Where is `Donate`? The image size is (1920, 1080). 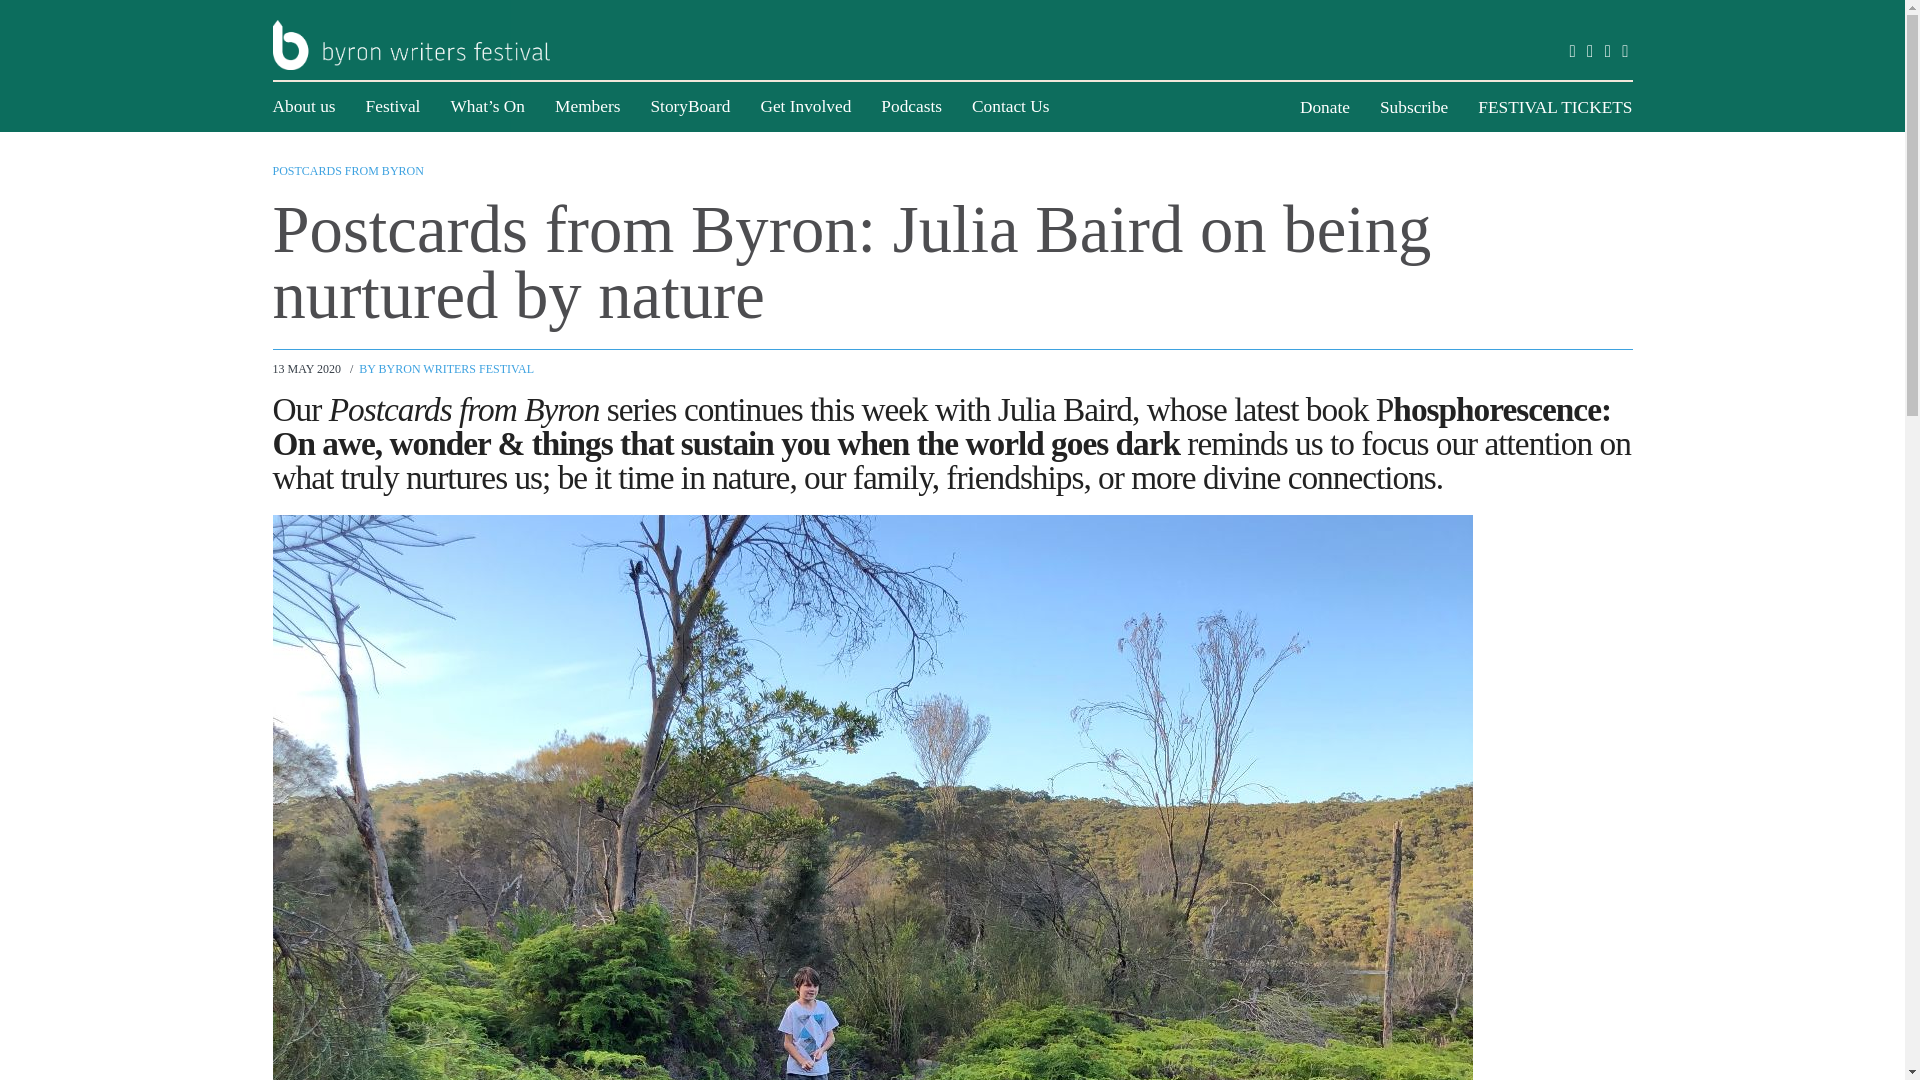 Donate is located at coordinates (1324, 107).